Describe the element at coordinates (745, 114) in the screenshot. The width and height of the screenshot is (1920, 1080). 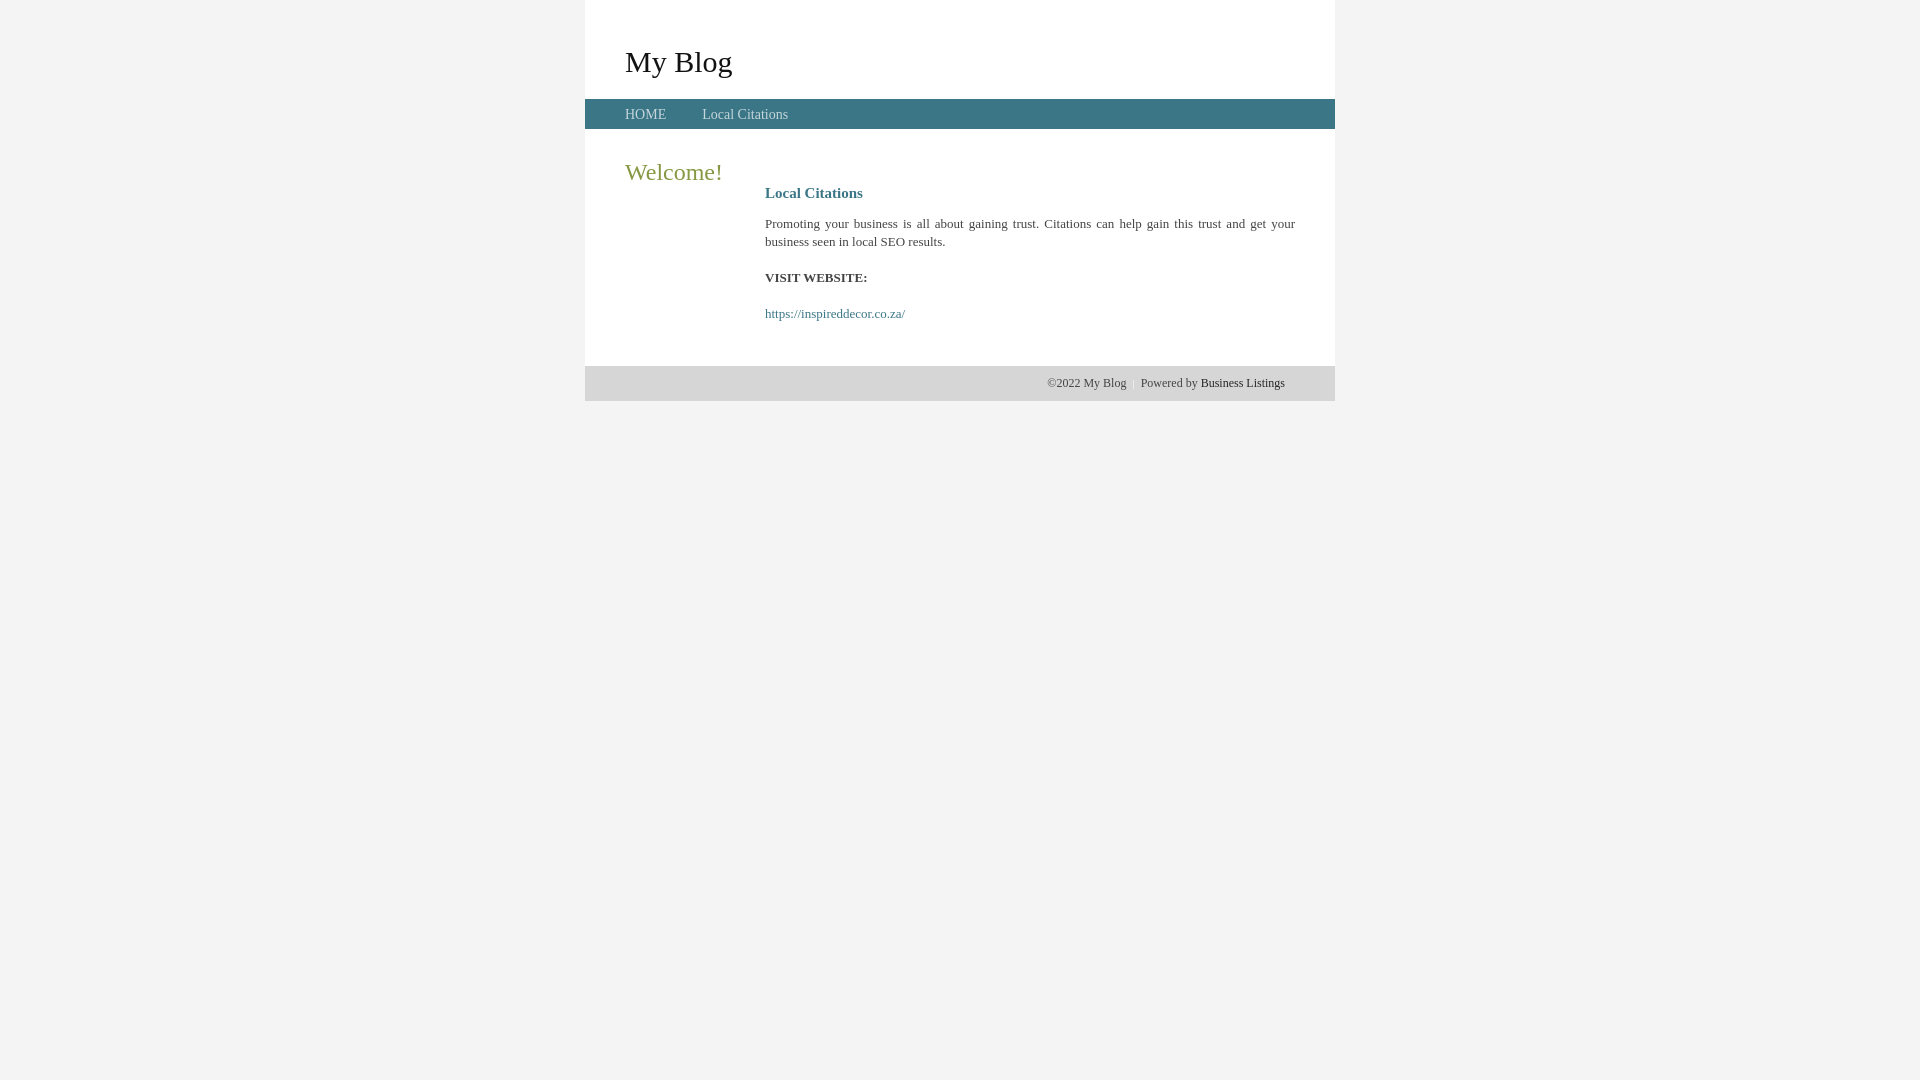
I see `Local Citations` at that location.